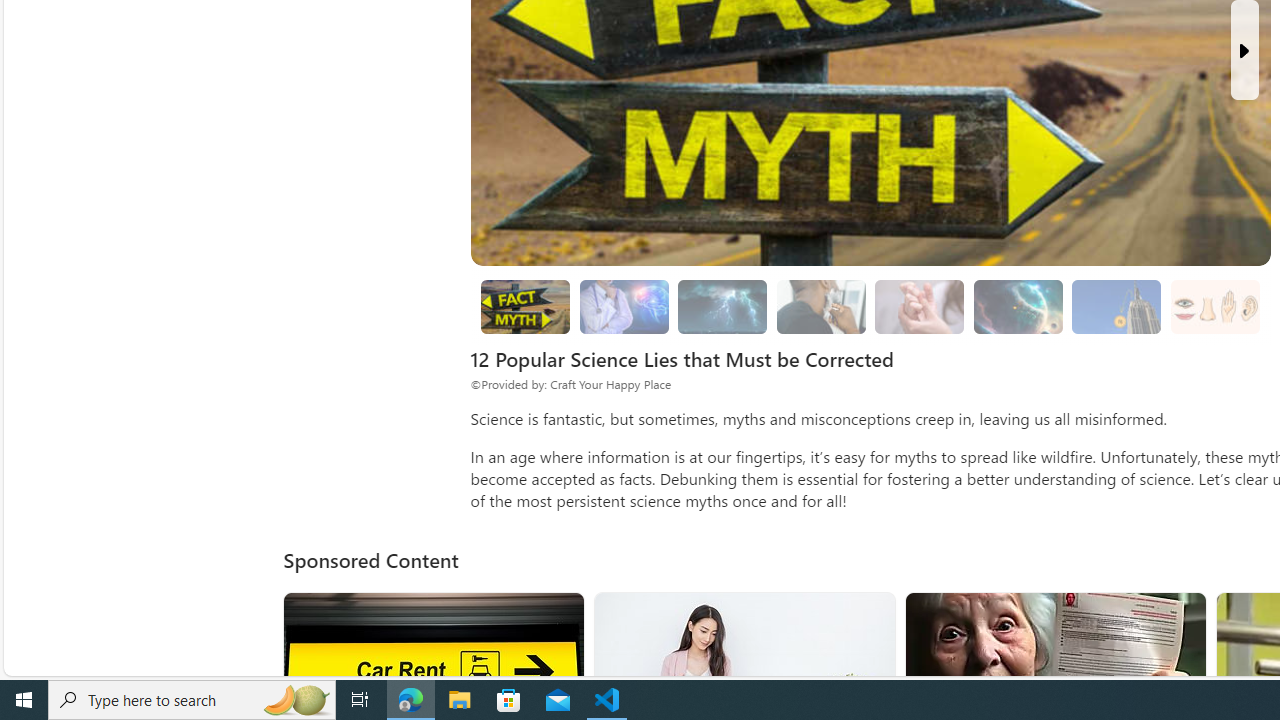 This screenshot has width=1280, height=720. What do you see at coordinates (526, 307) in the screenshot?
I see `12 Popular Science Lies that Must be Corrected` at bounding box center [526, 307].